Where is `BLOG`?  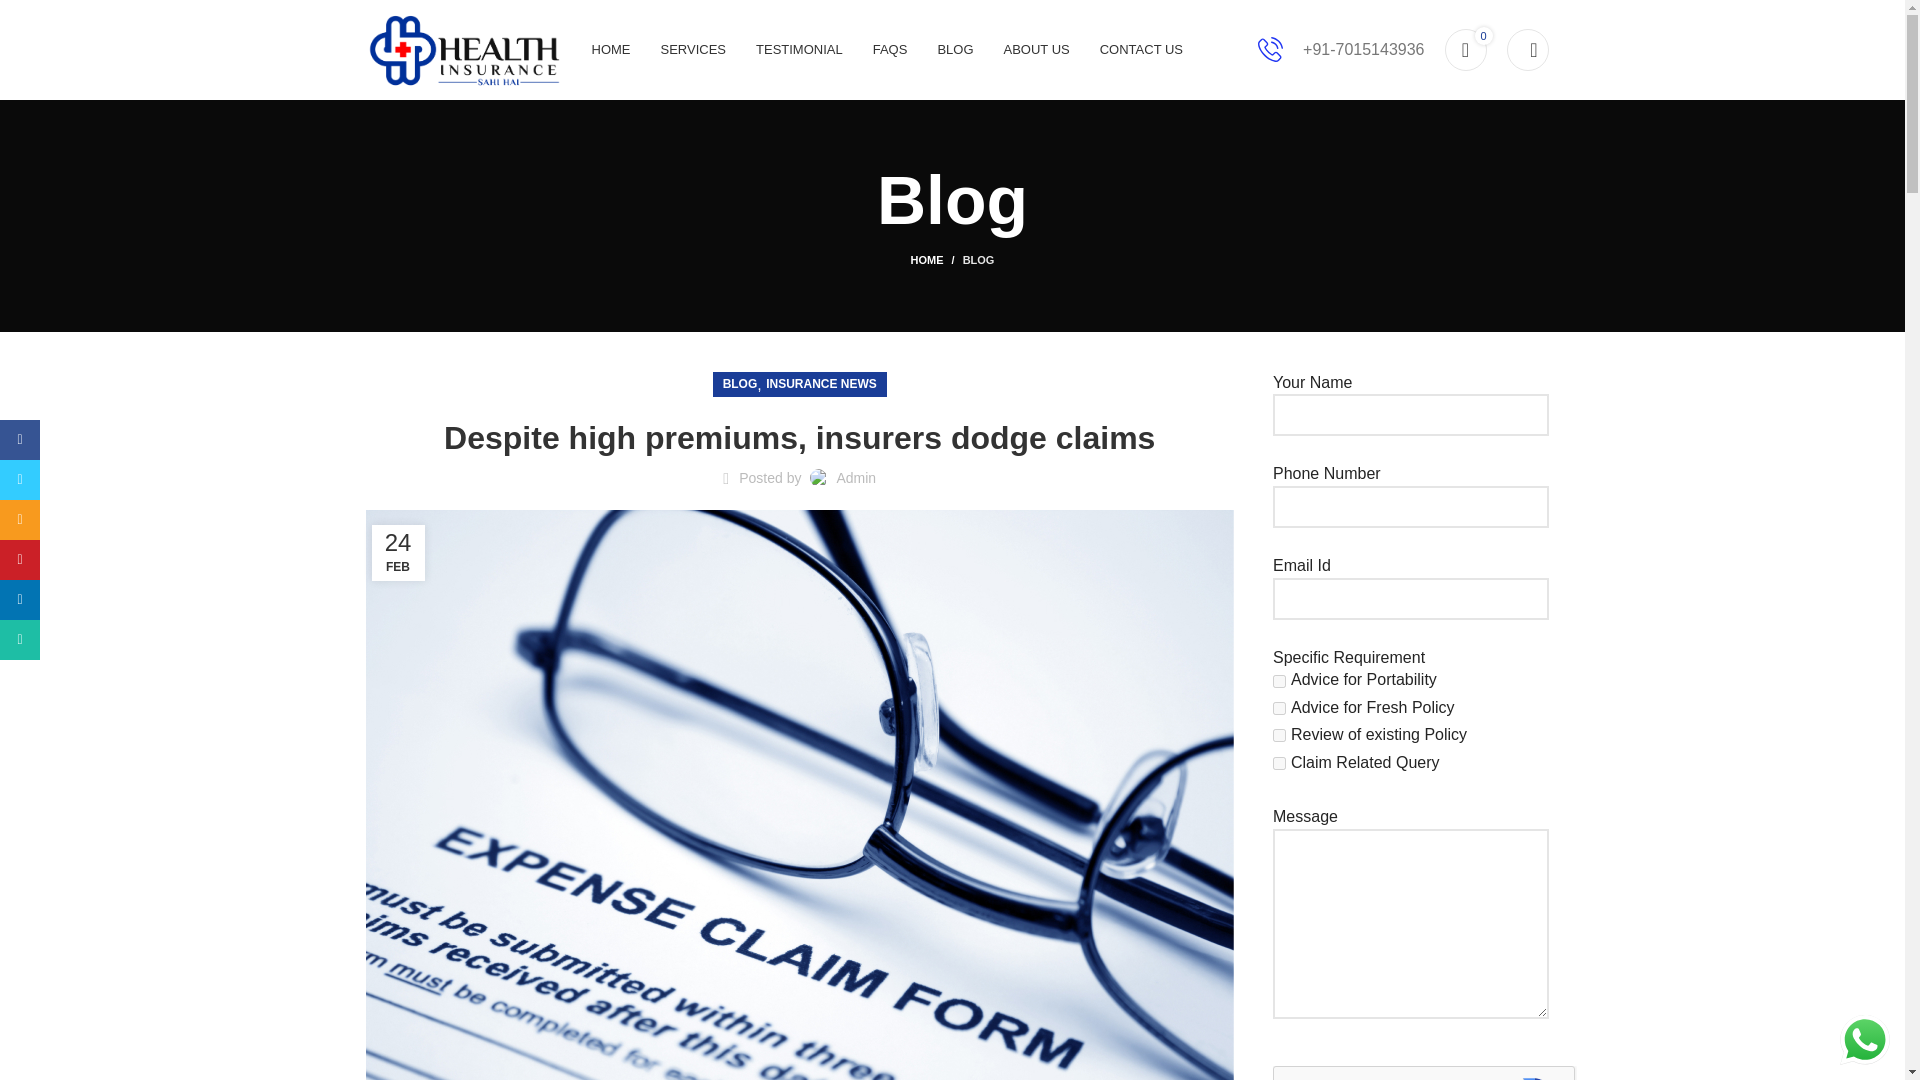
BLOG is located at coordinates (954, 50).